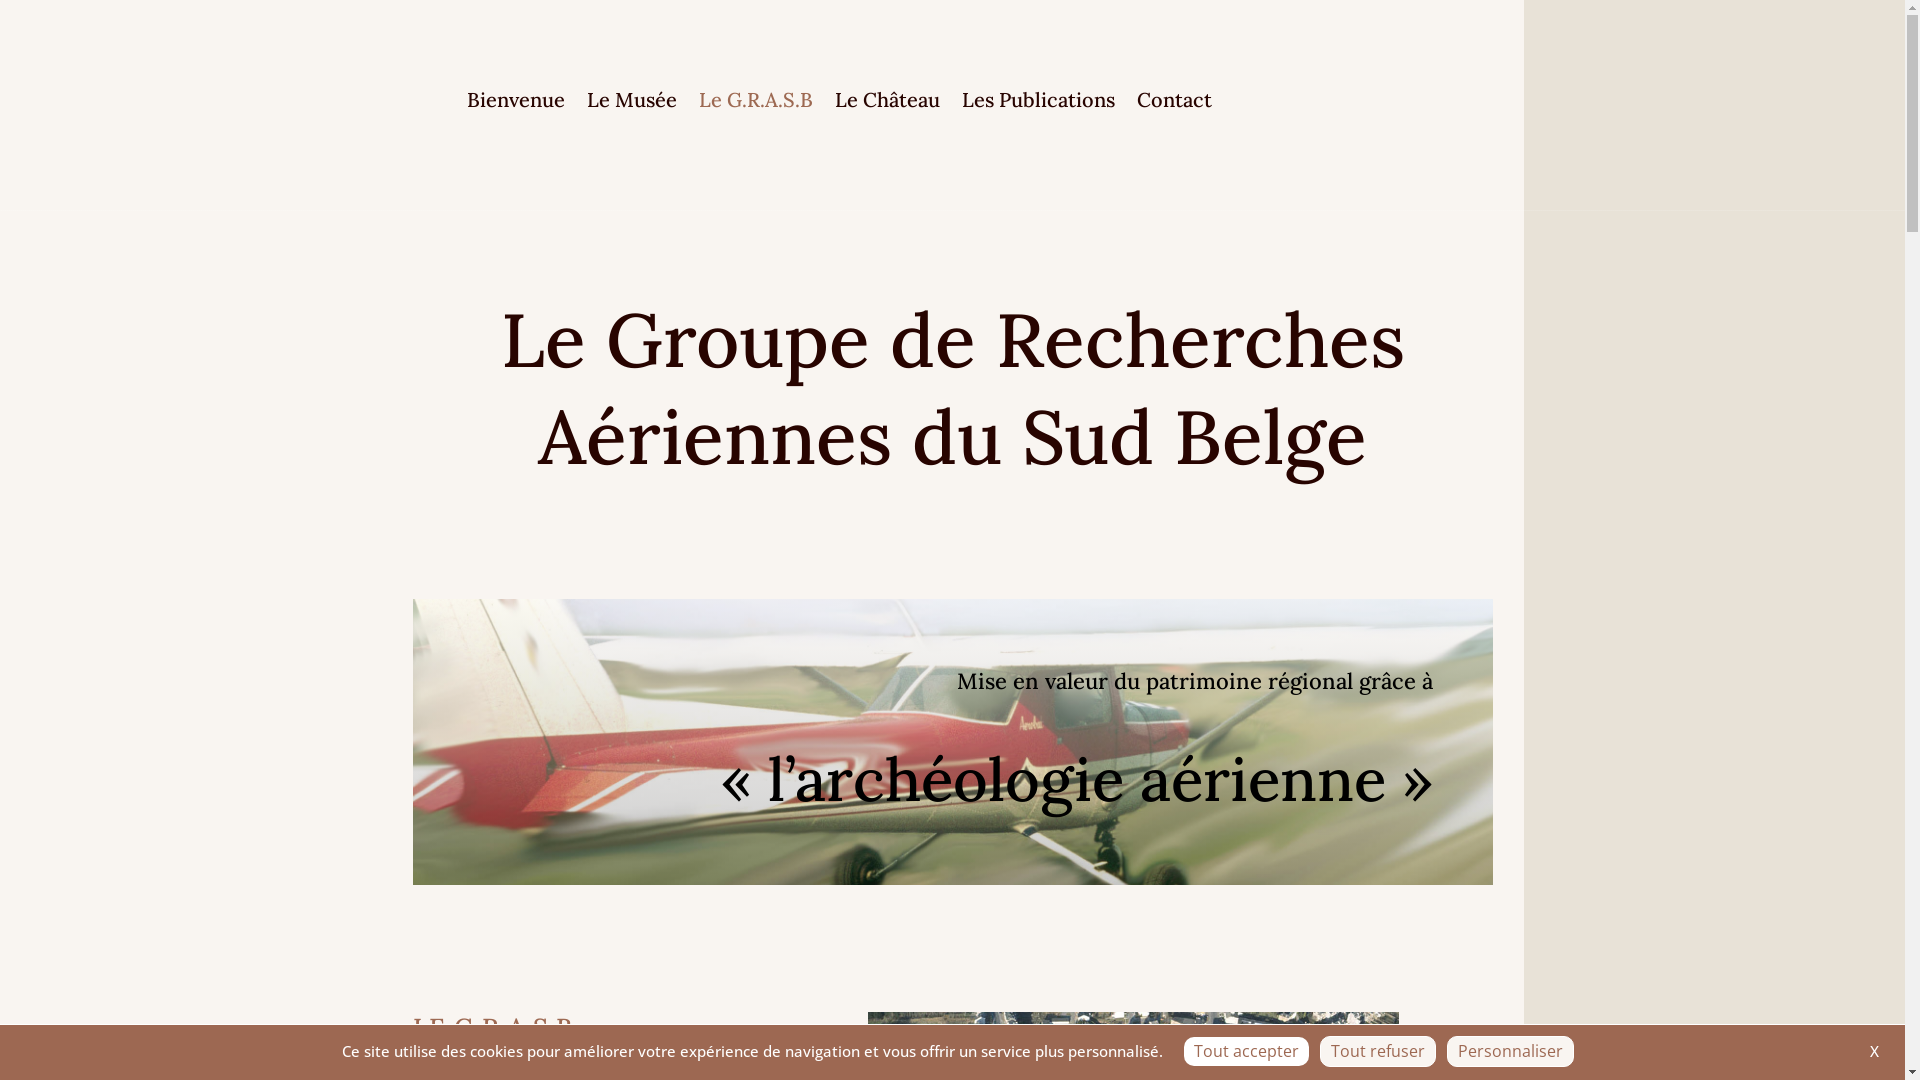 Image resolution: width=1920 pixels, height=1080 pixels. Describe the element at coordinates (515, 104) in the screenshot. I see `Bienvenue` at that location.